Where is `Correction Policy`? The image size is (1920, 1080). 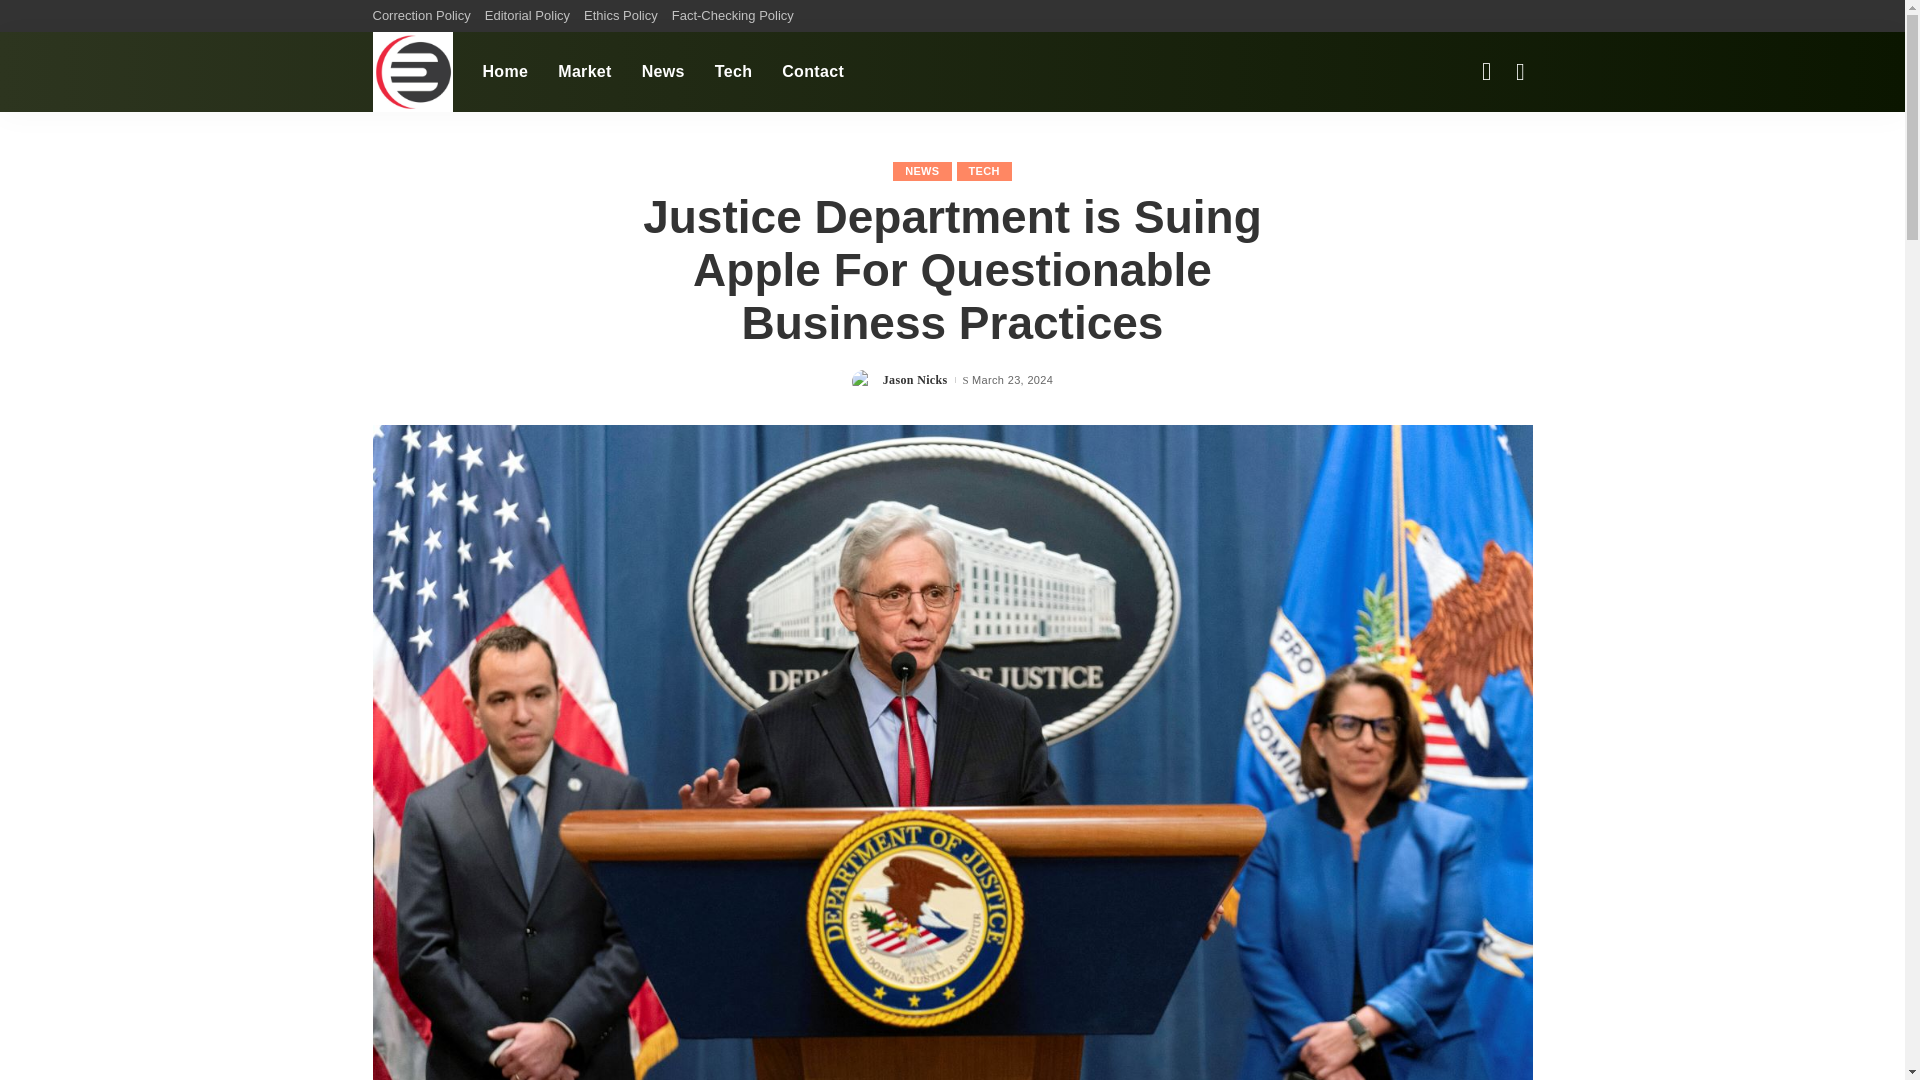
Correction Policy is located at coordinates (424, 16).